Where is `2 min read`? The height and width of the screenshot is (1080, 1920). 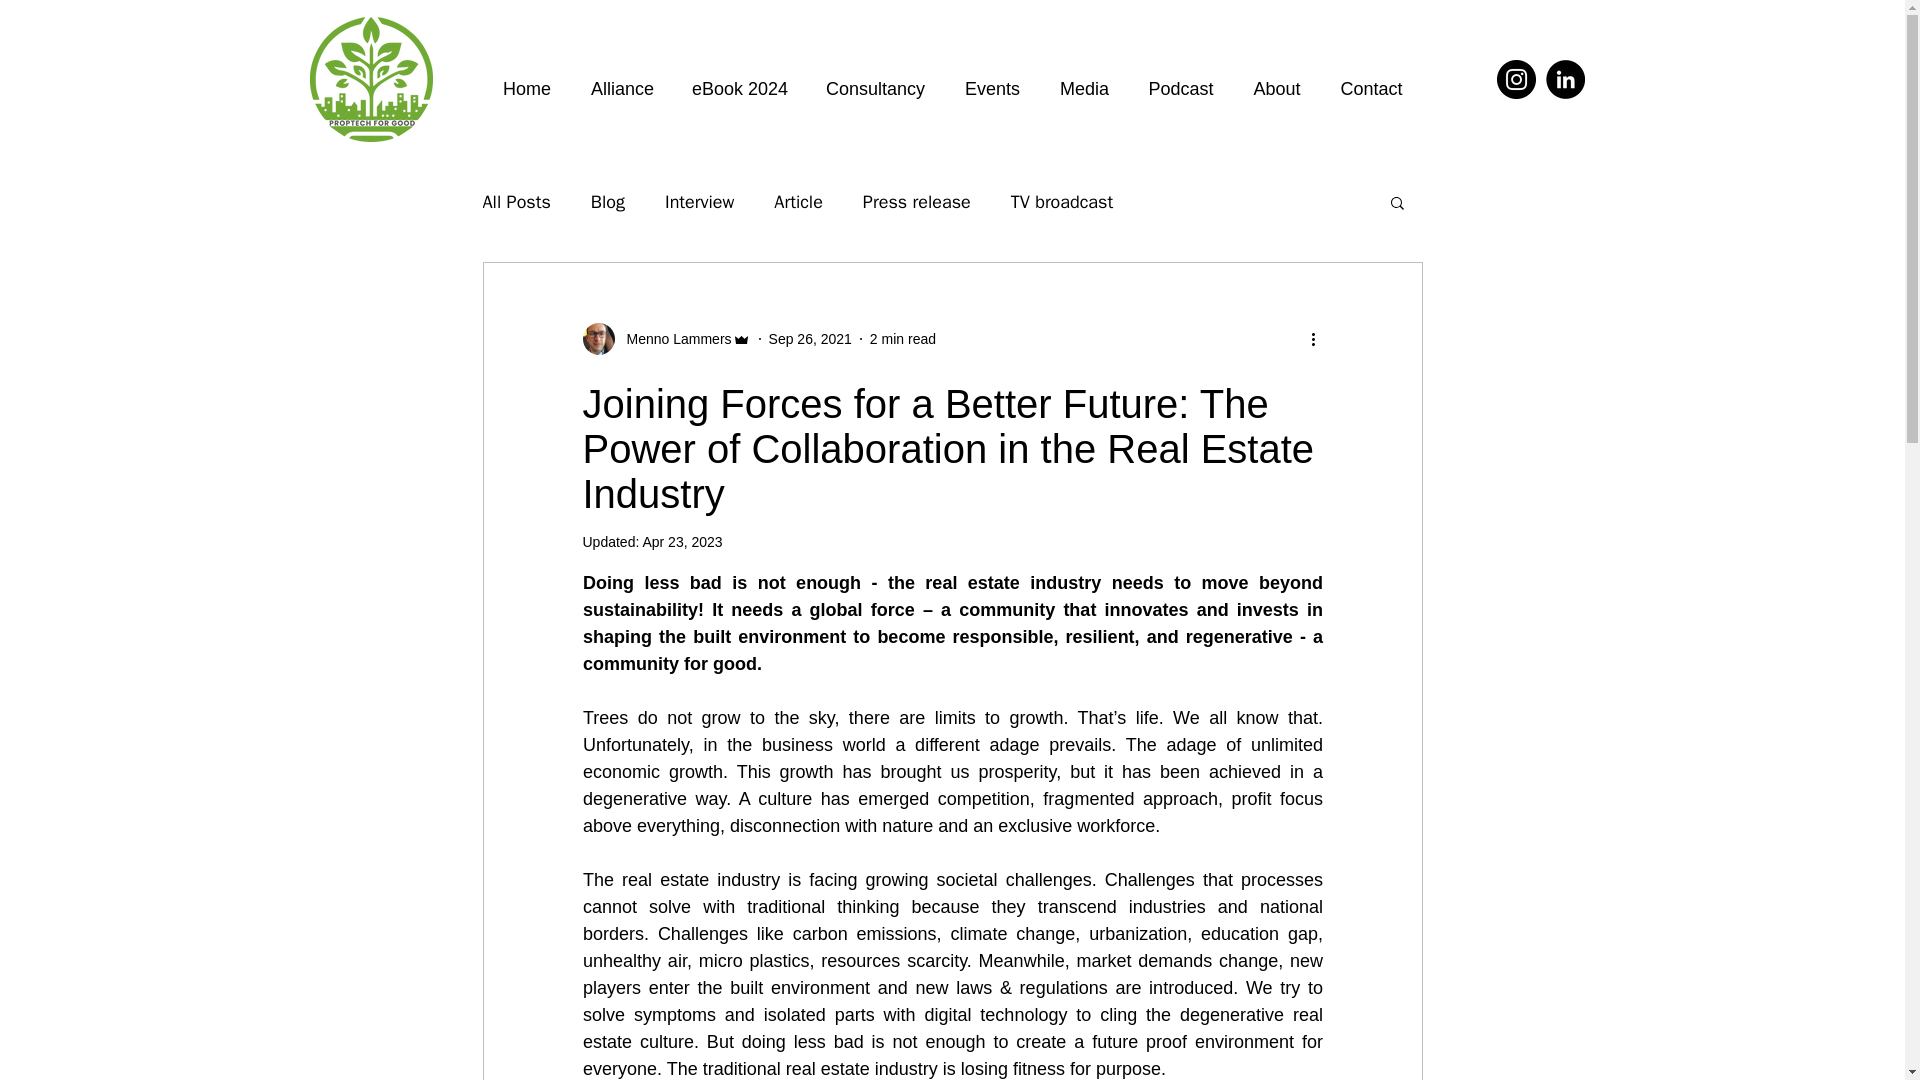 2 min read is located at coordinates (902, 338).